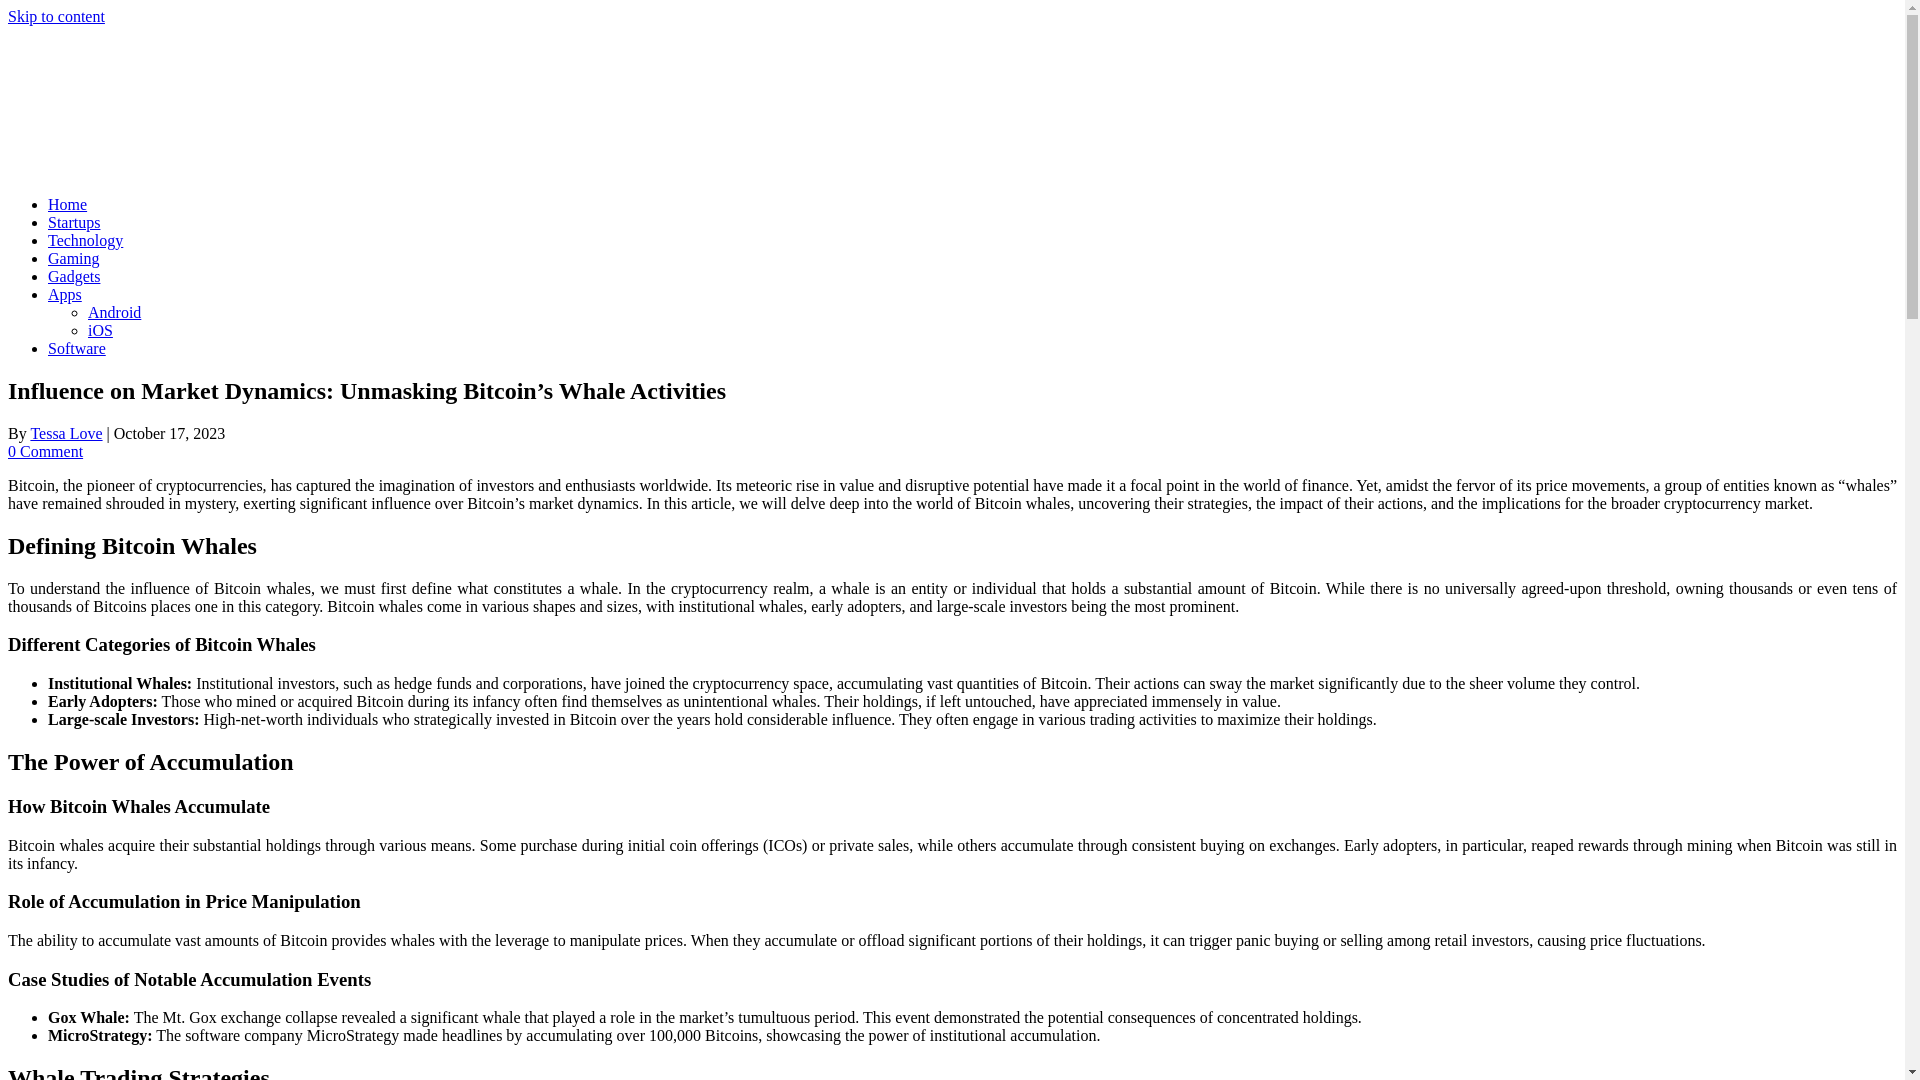 This screenshot has height=1080, width=1920. I want to click on Technology, so click(85, 240).